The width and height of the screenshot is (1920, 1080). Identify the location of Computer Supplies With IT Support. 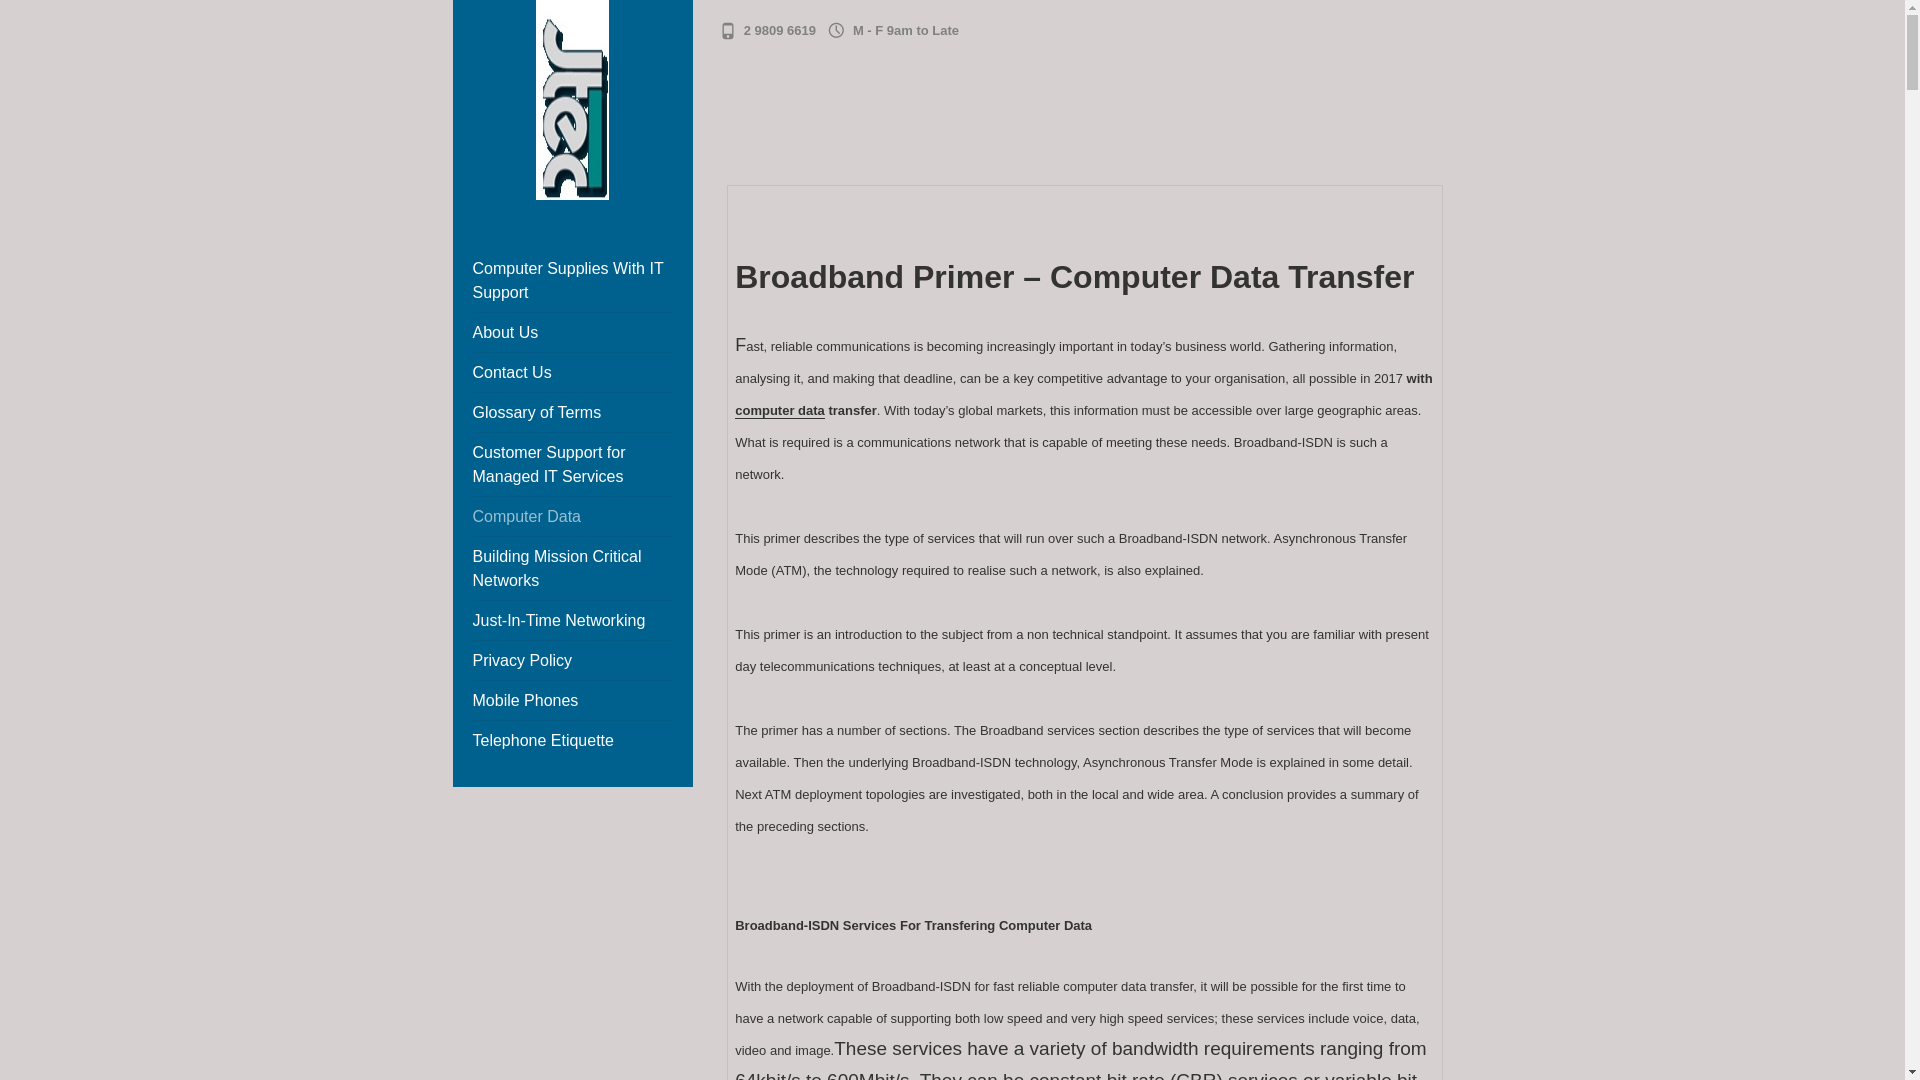
(567, 280).